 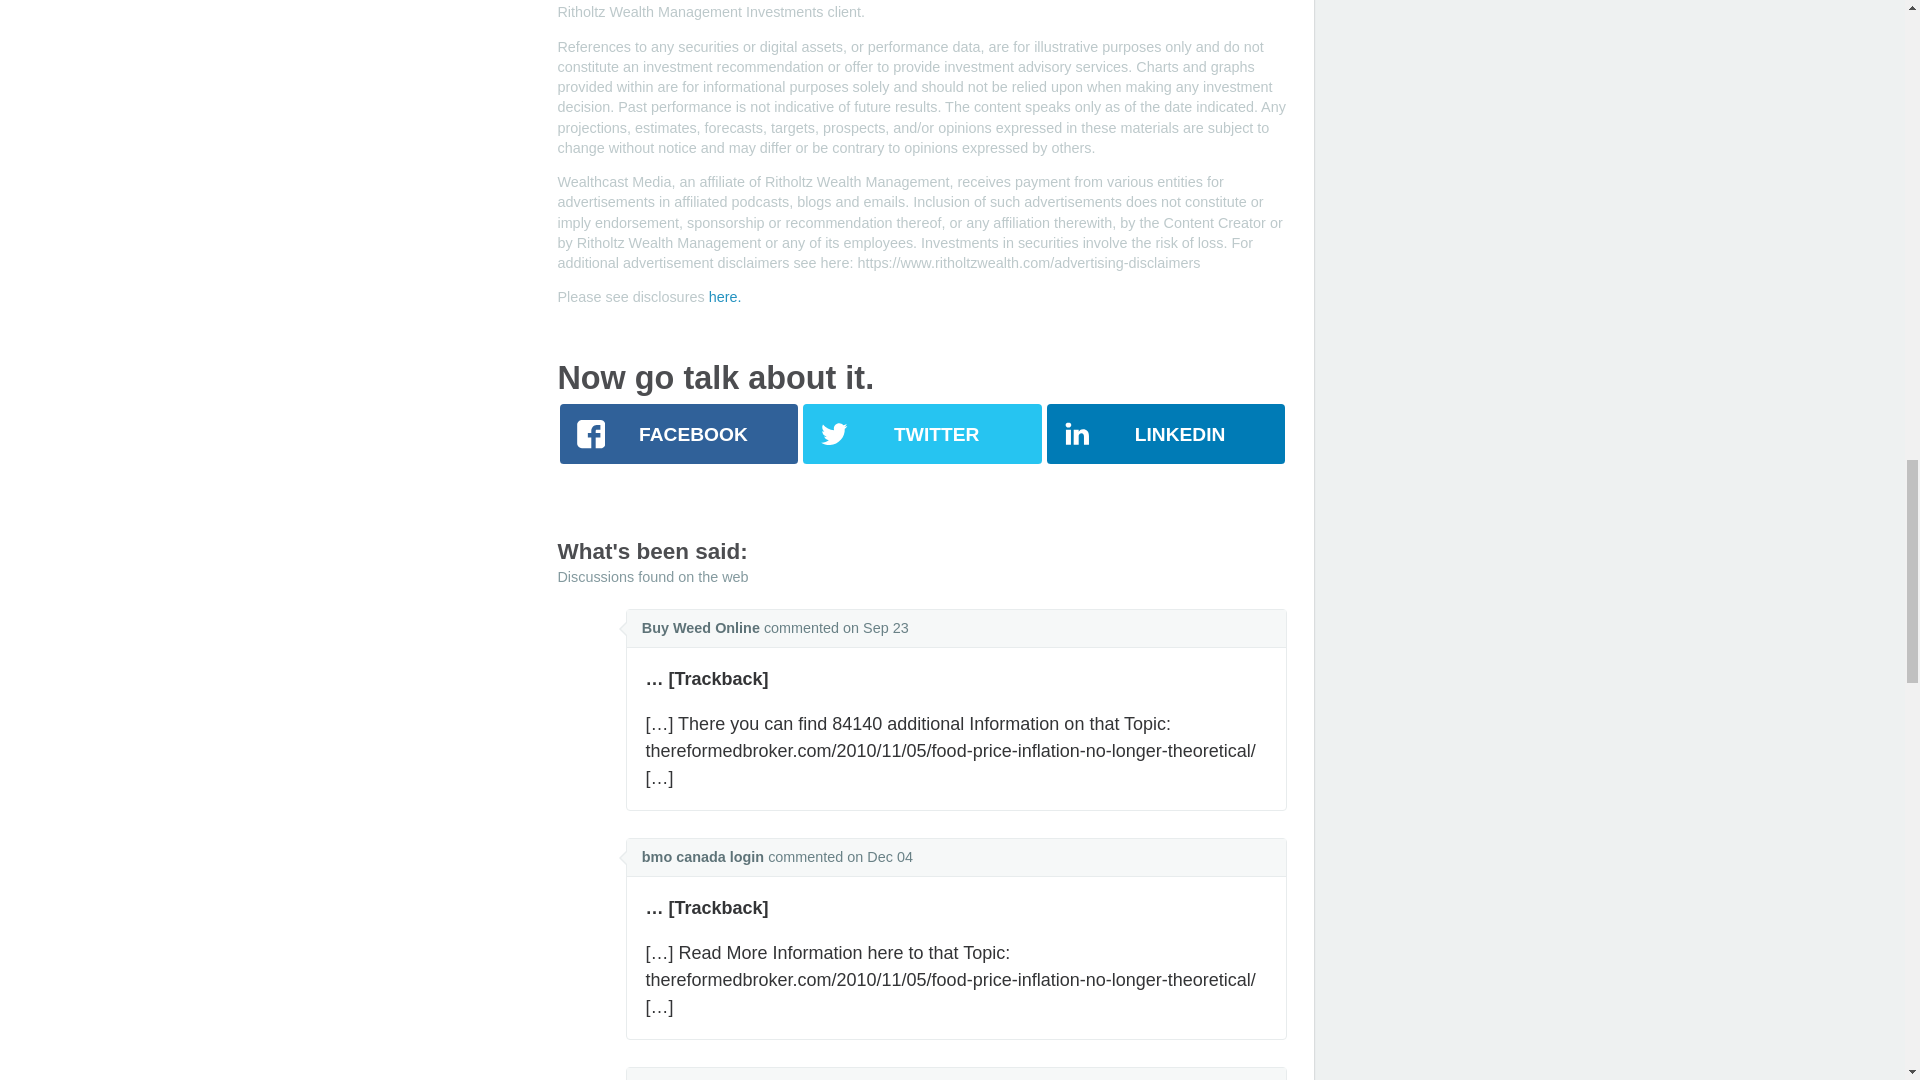 I want to click on LINKEDIN, so click(x=1165, y=434).